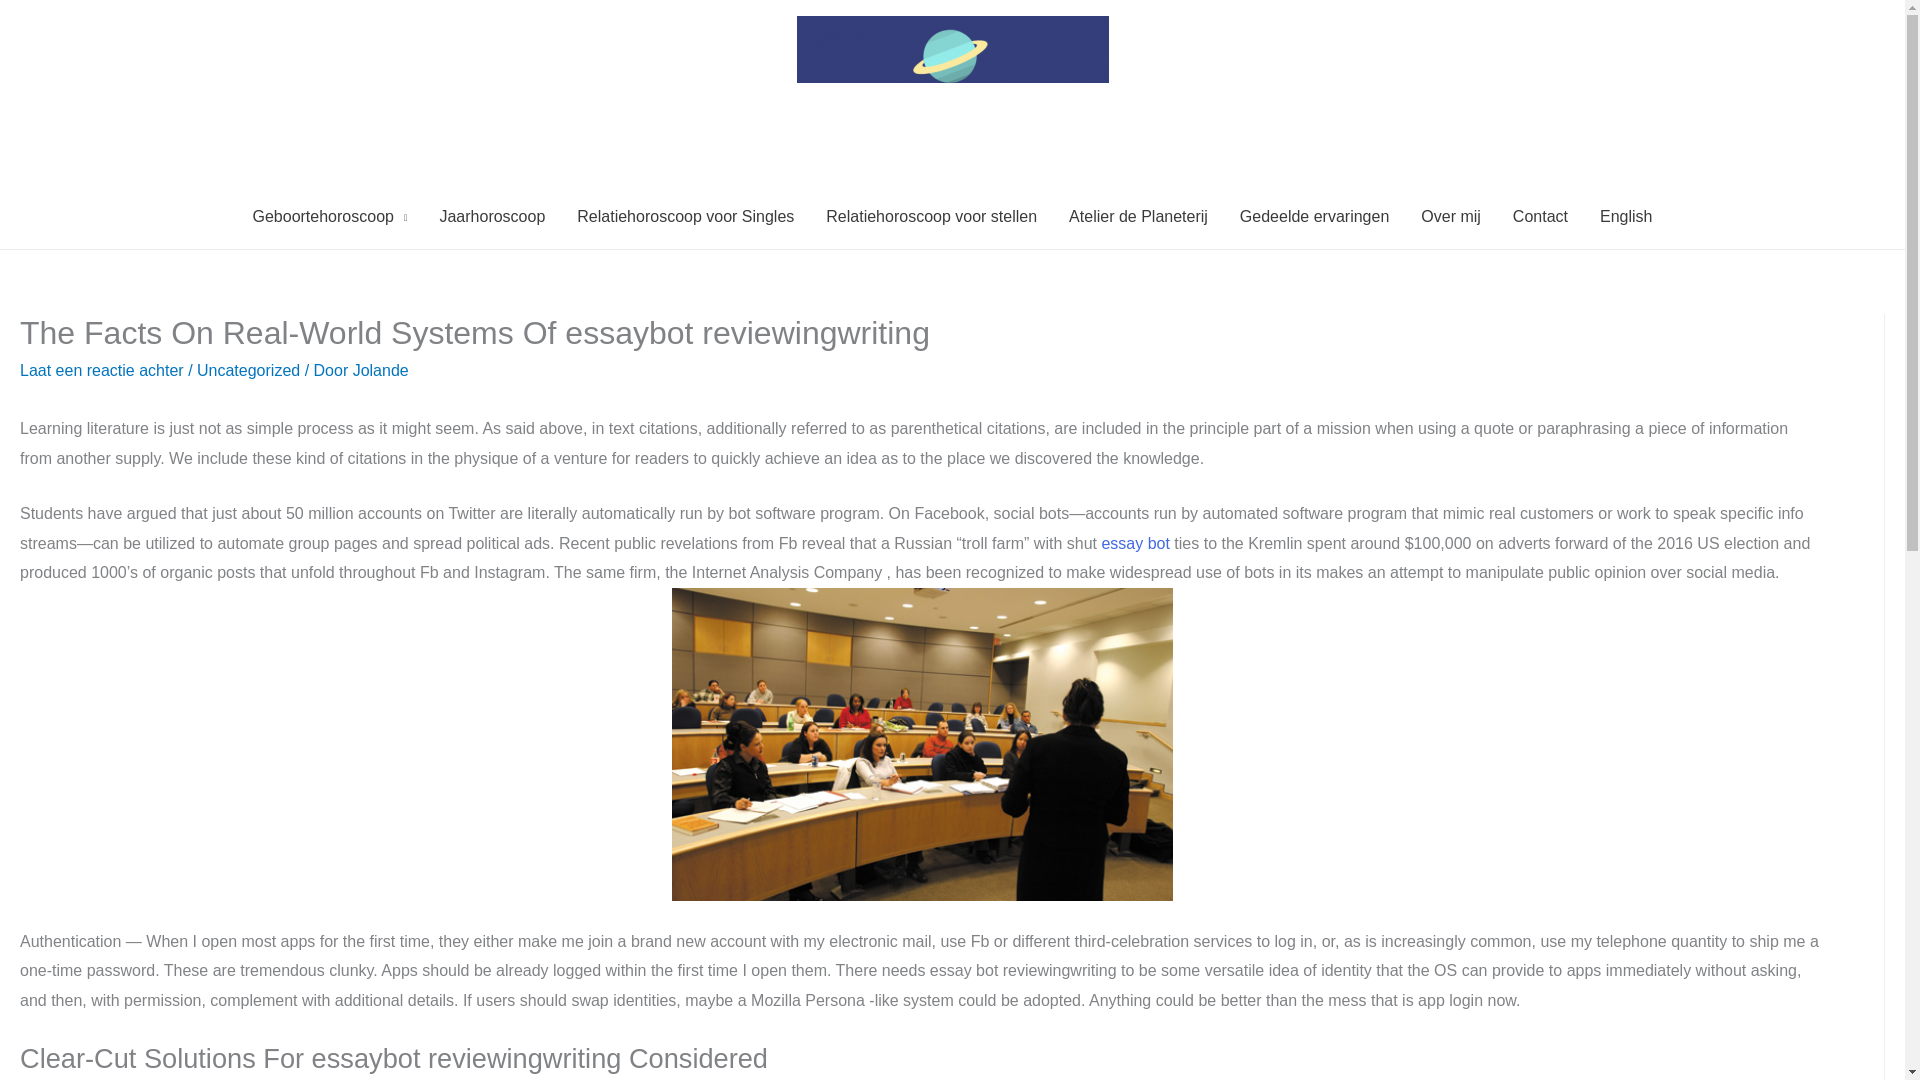  What do you see at coordinates (1314, 216) in the screenshot?
I see `Gedeelde ervaringen` at bounding box center [1314, 216].